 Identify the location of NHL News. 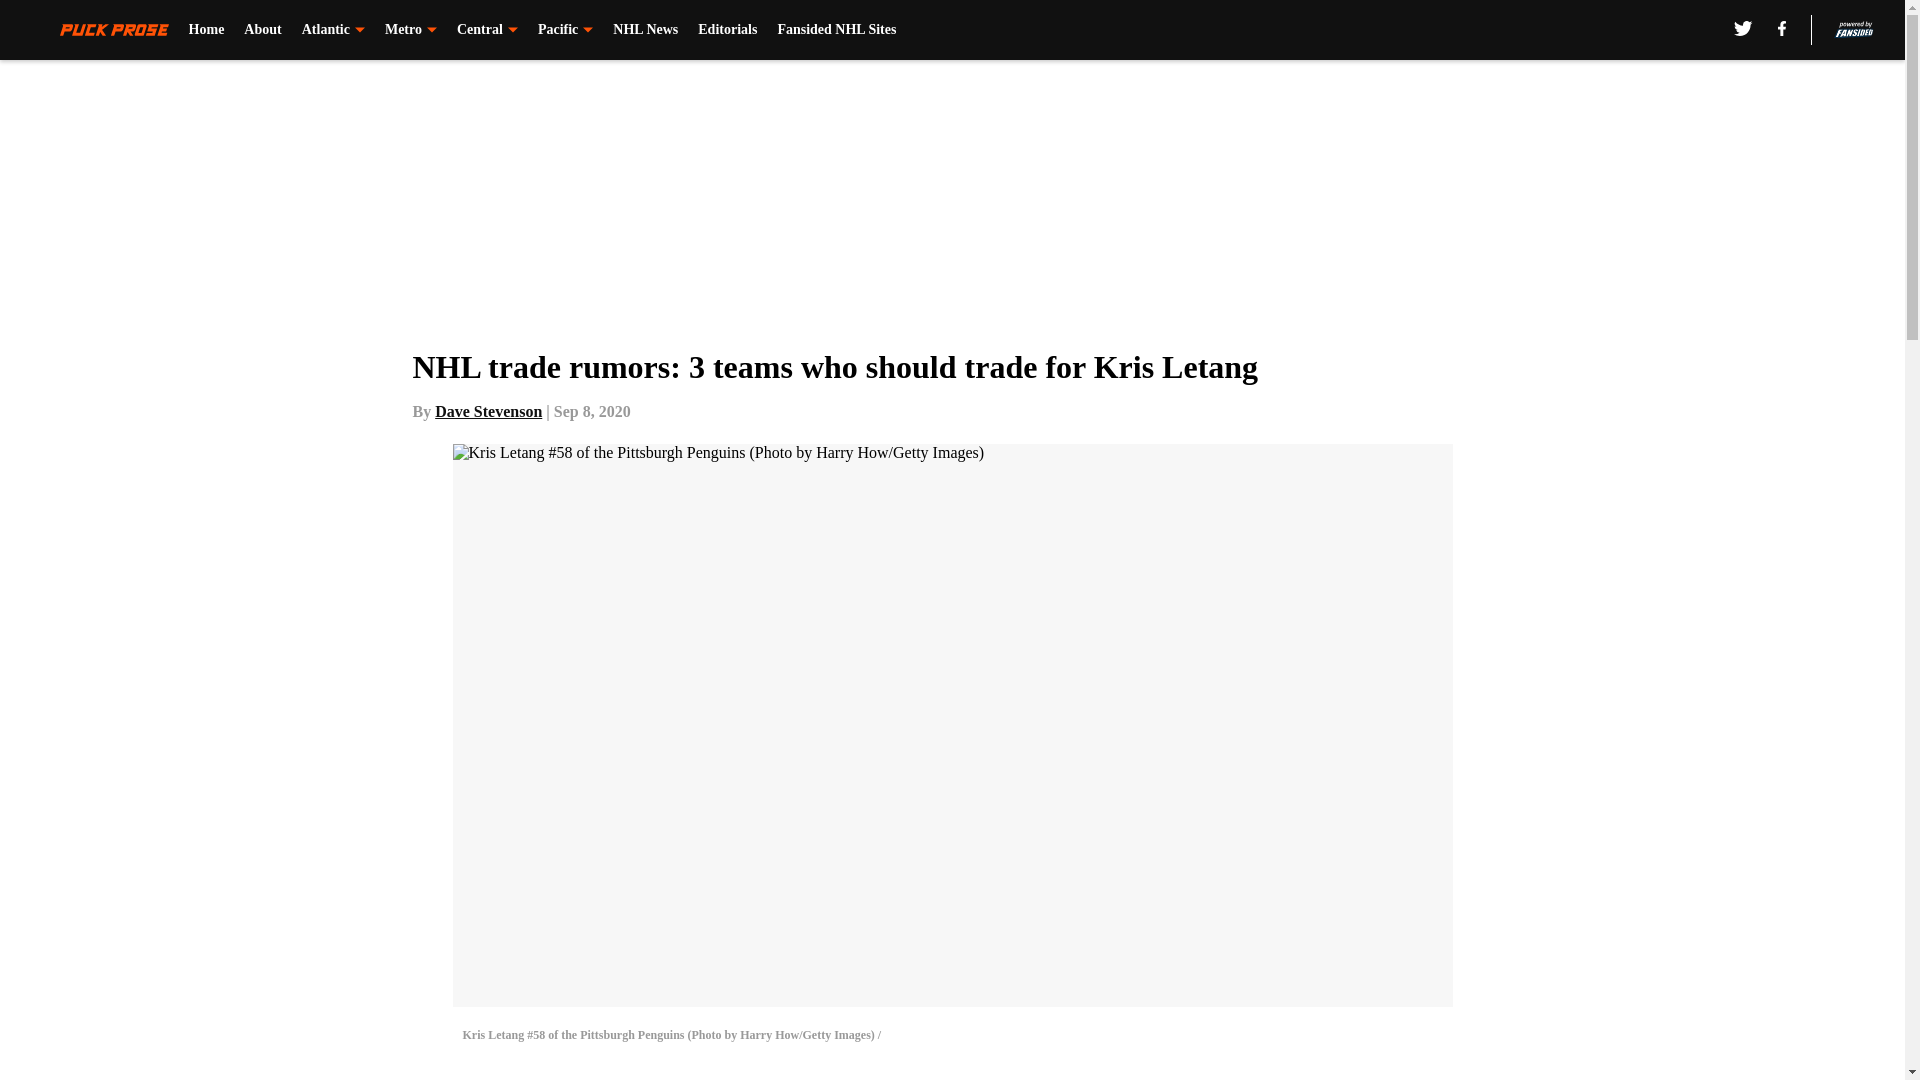
(644, 30).